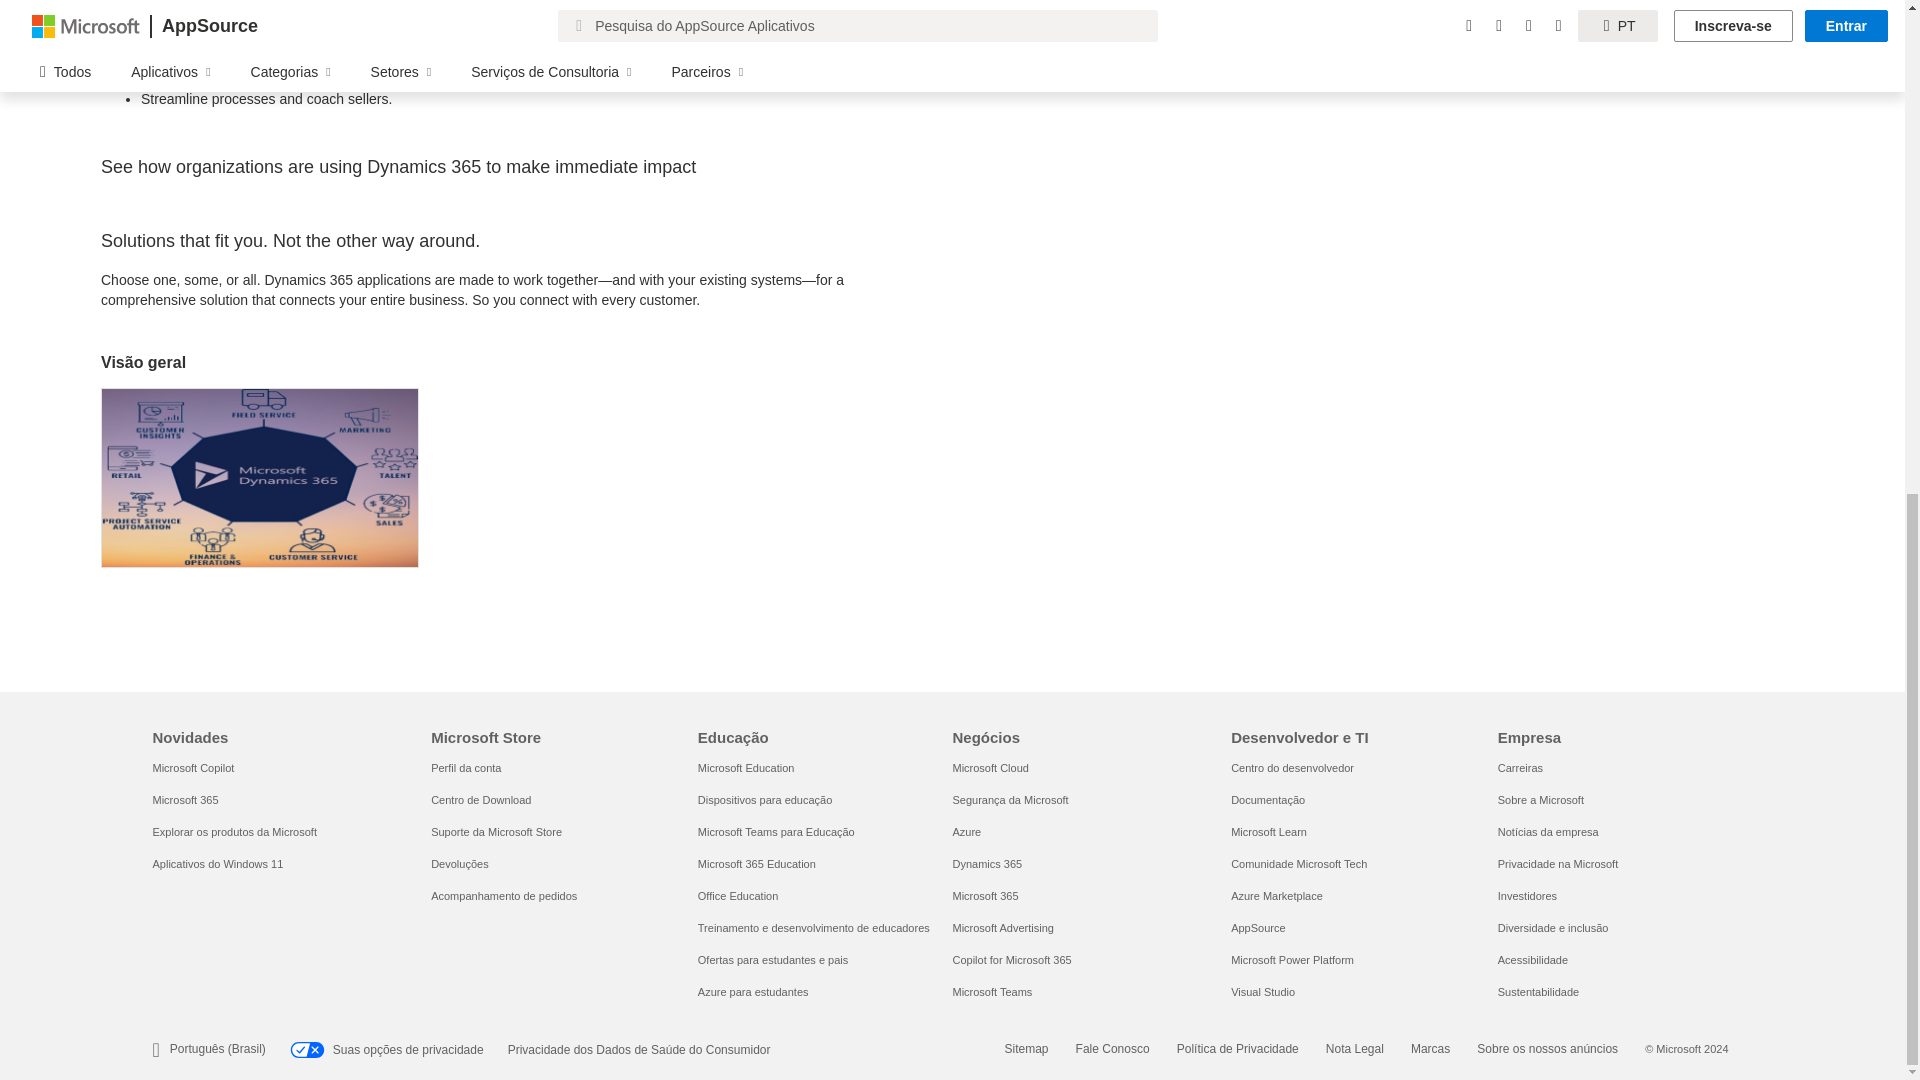  Describe the element at coordinates (234, 832) in the screenshot. I see `Explorar os produtos da Microsoft` at that location.